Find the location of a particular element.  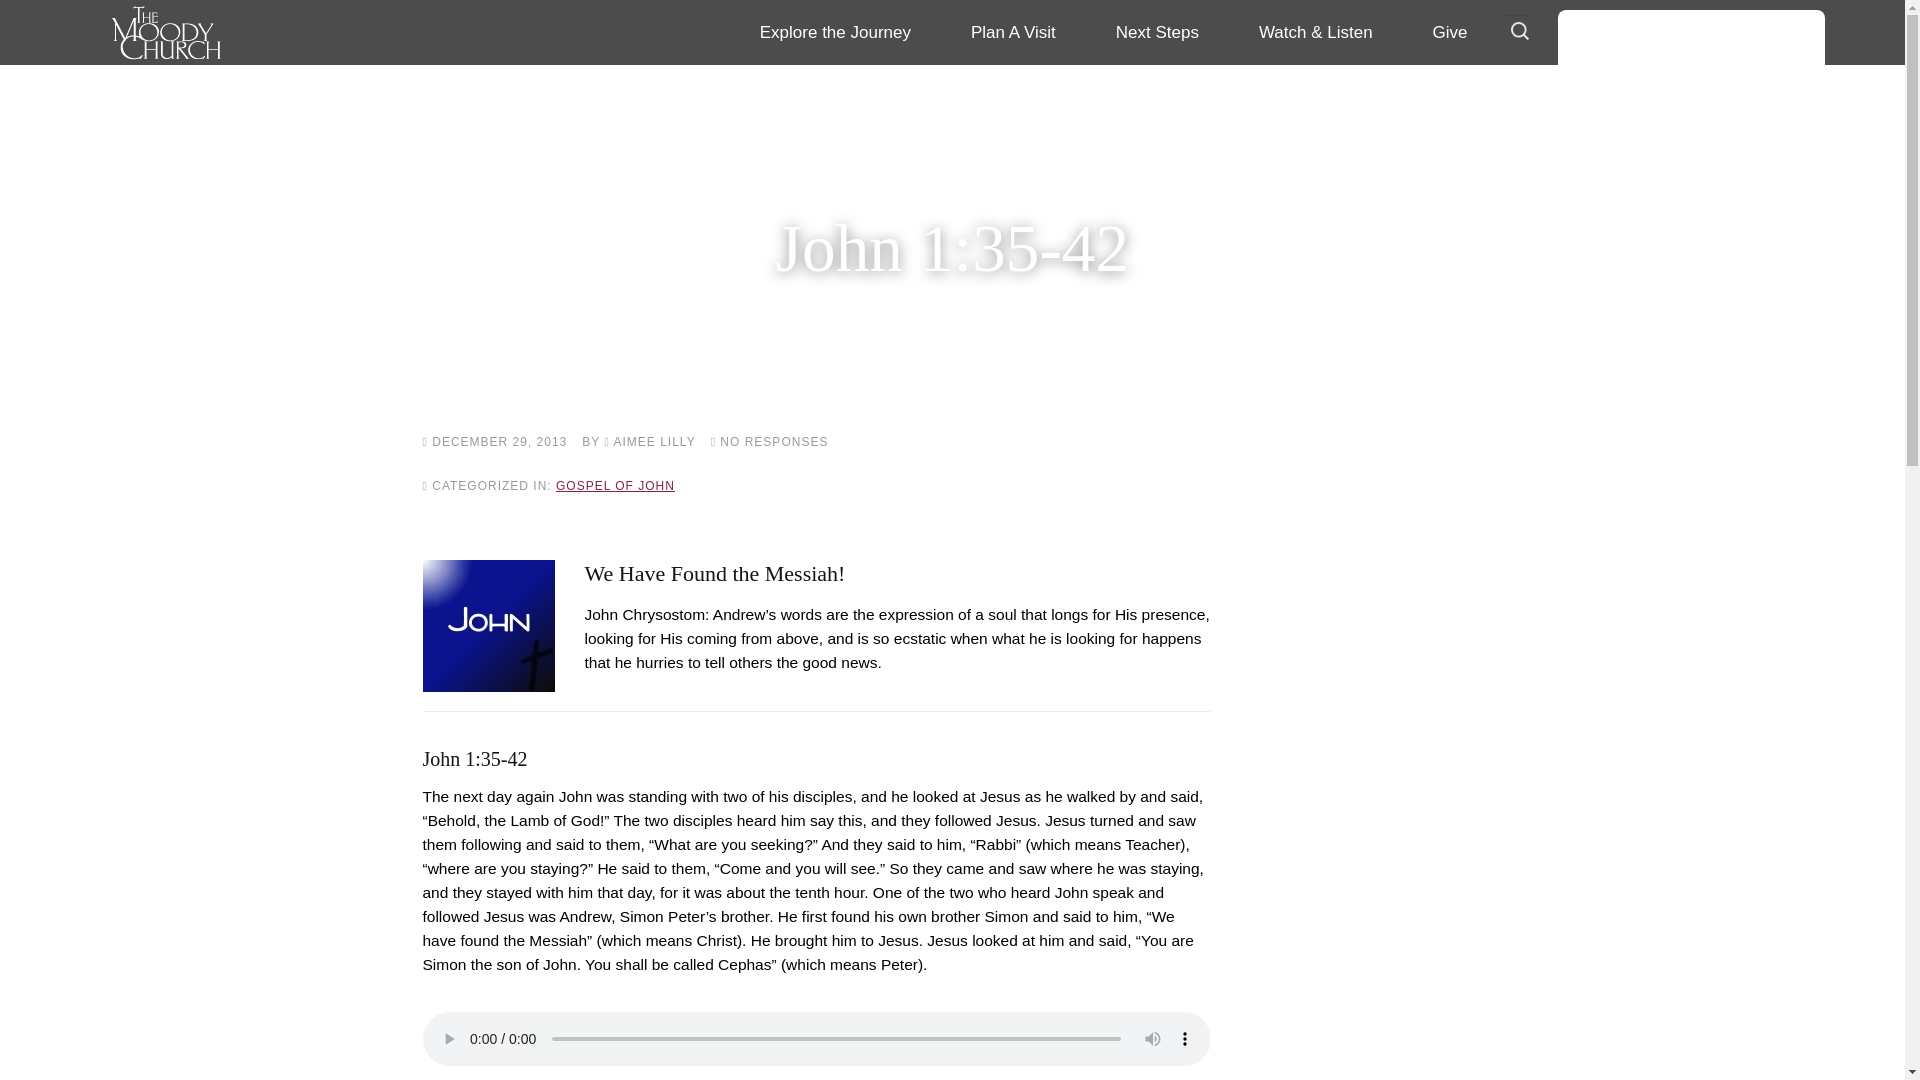

My Subscriptions is located at coordinates (1692, 210).